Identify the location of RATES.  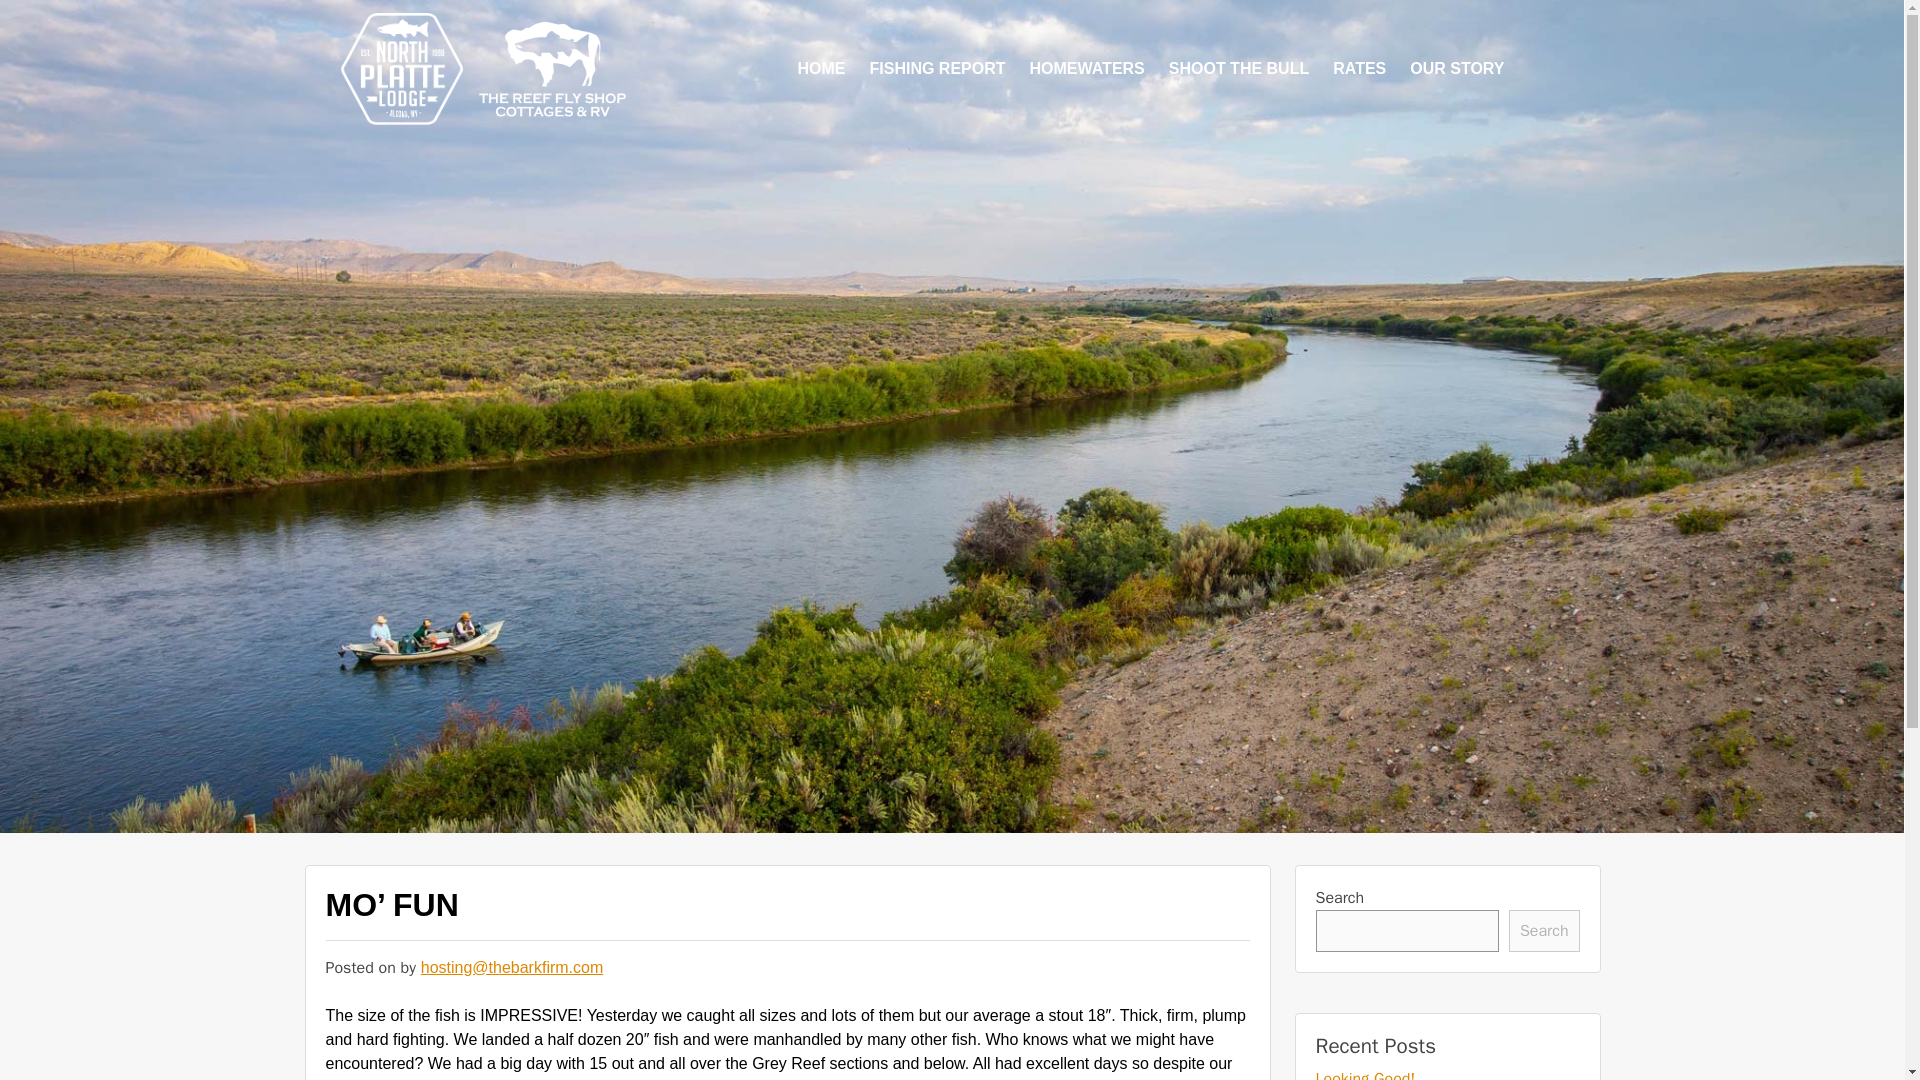
(1358, 68).